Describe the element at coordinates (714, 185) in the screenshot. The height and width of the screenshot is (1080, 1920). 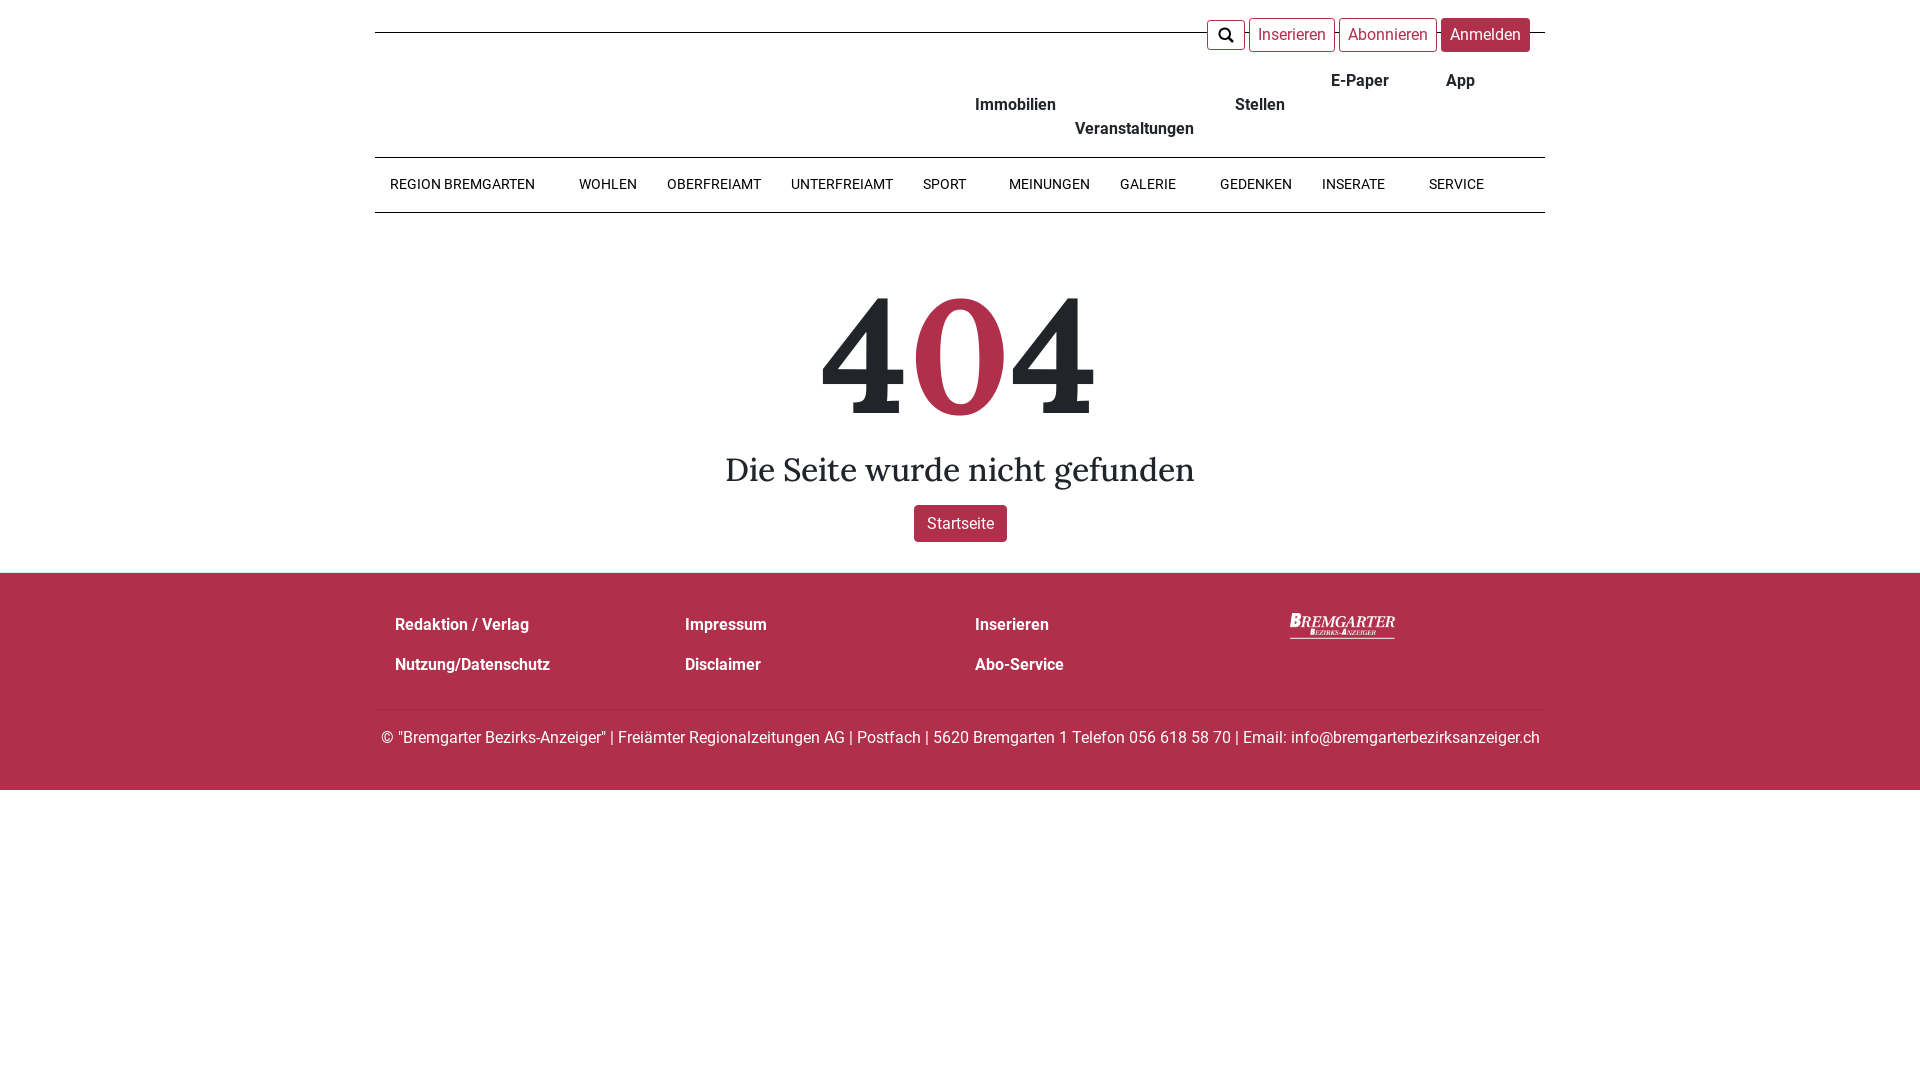
I see `OBERFREIAMT` at that location.